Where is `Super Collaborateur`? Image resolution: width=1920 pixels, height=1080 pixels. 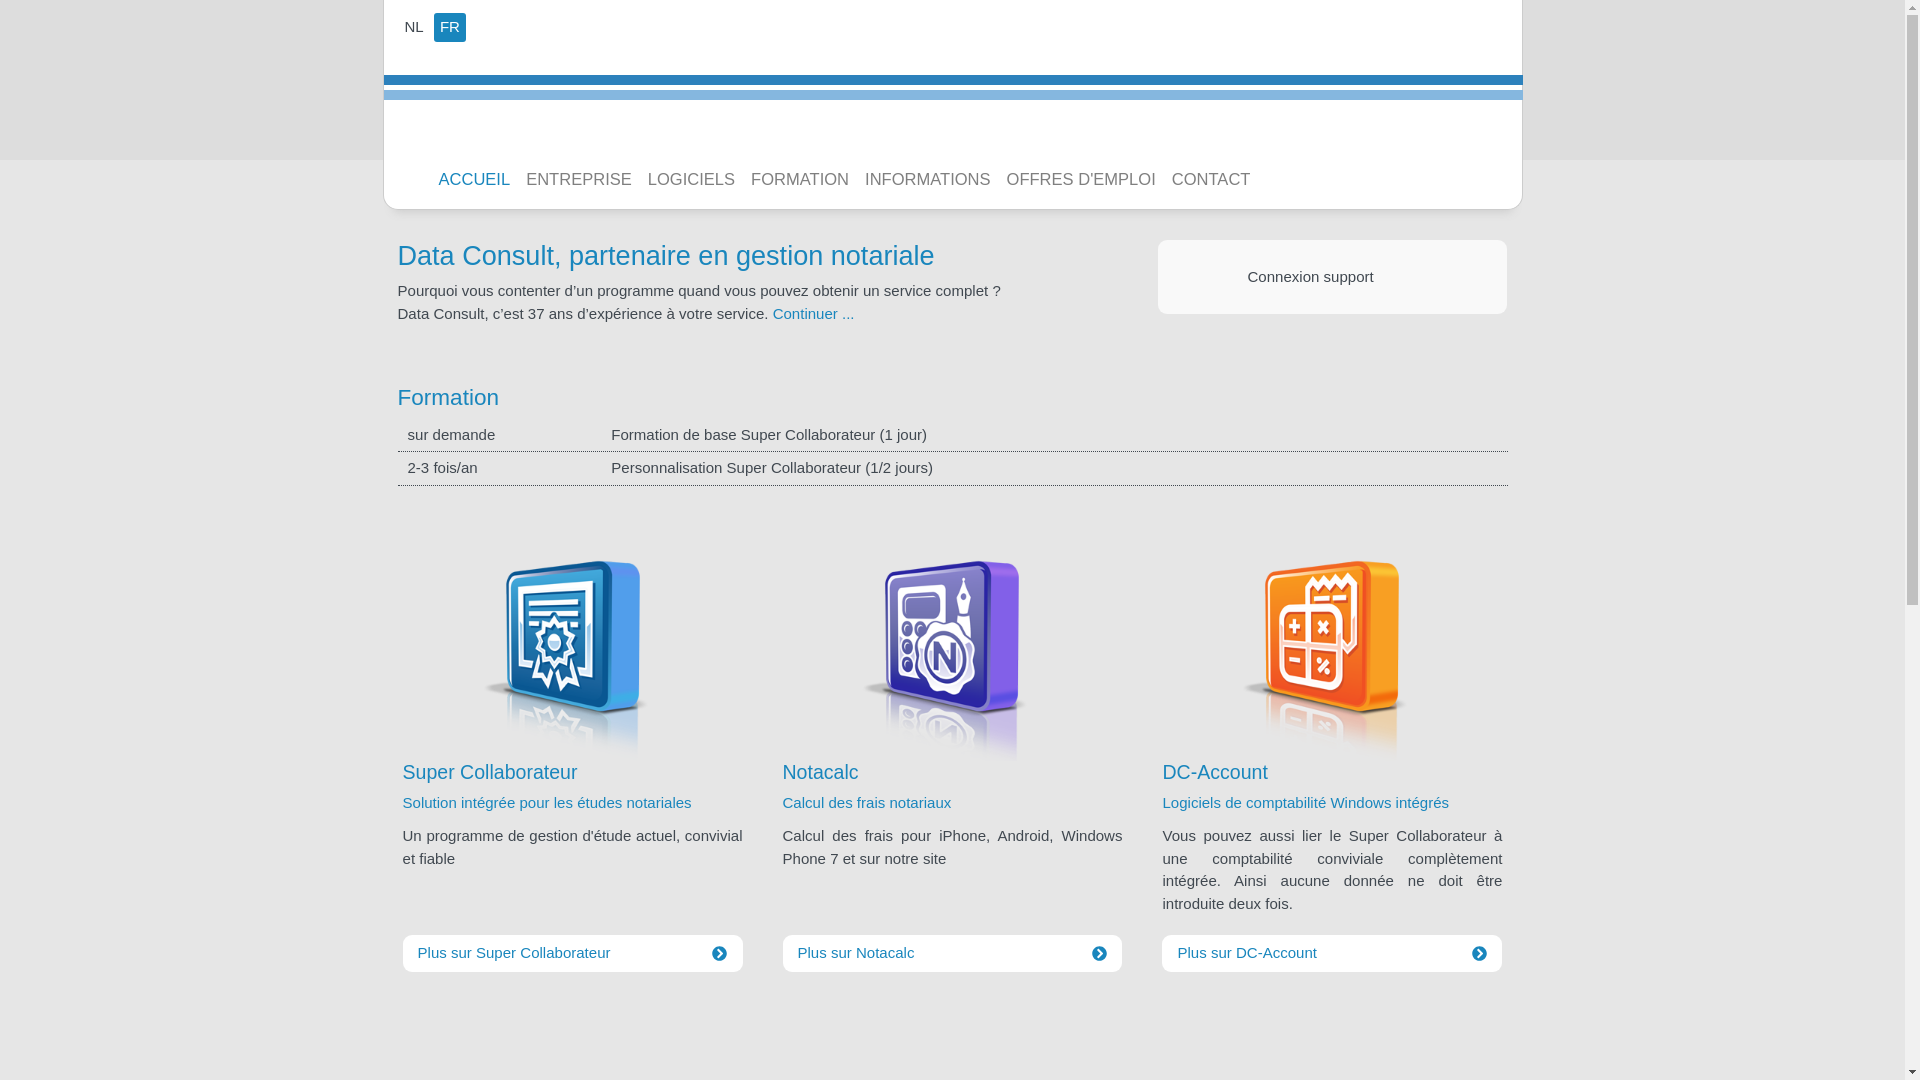 Super Collaborateur is located at coordinates (573, 776).